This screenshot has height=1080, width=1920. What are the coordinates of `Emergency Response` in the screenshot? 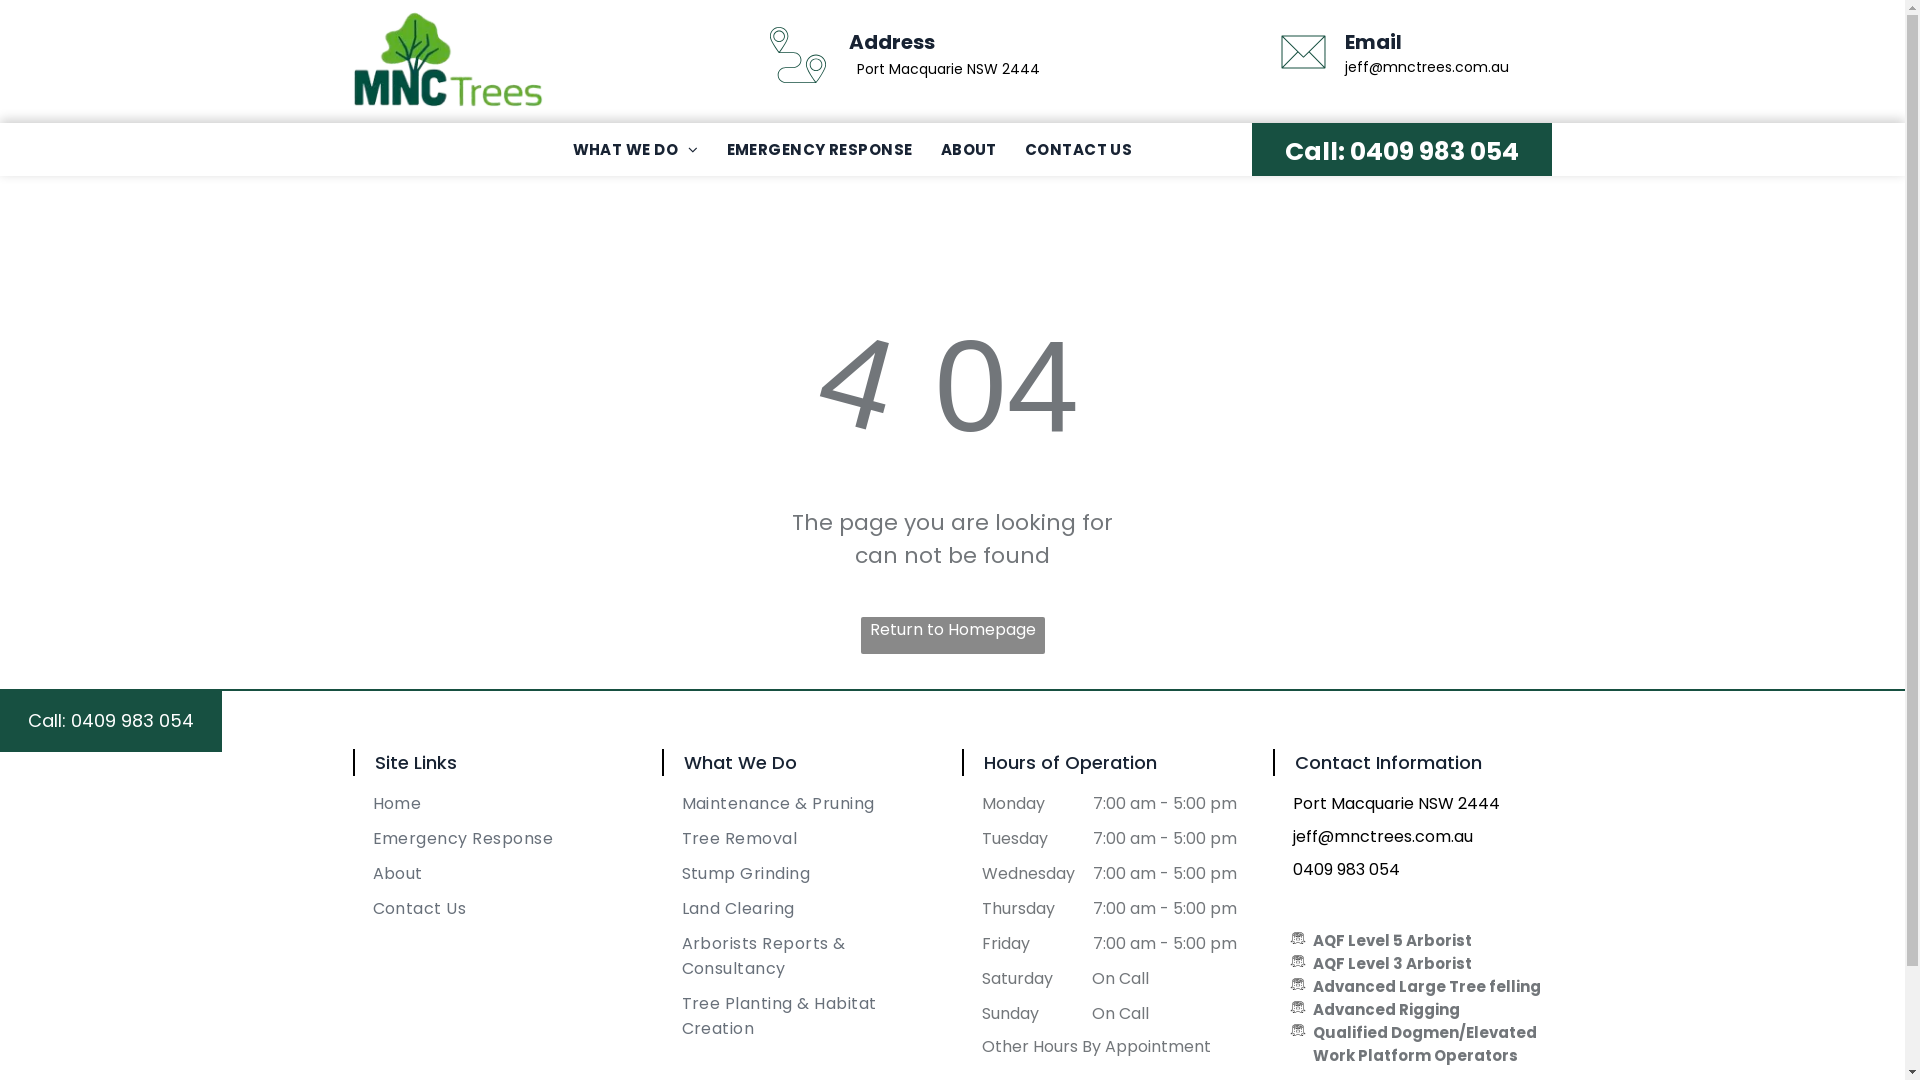 It's located at (503, 838).